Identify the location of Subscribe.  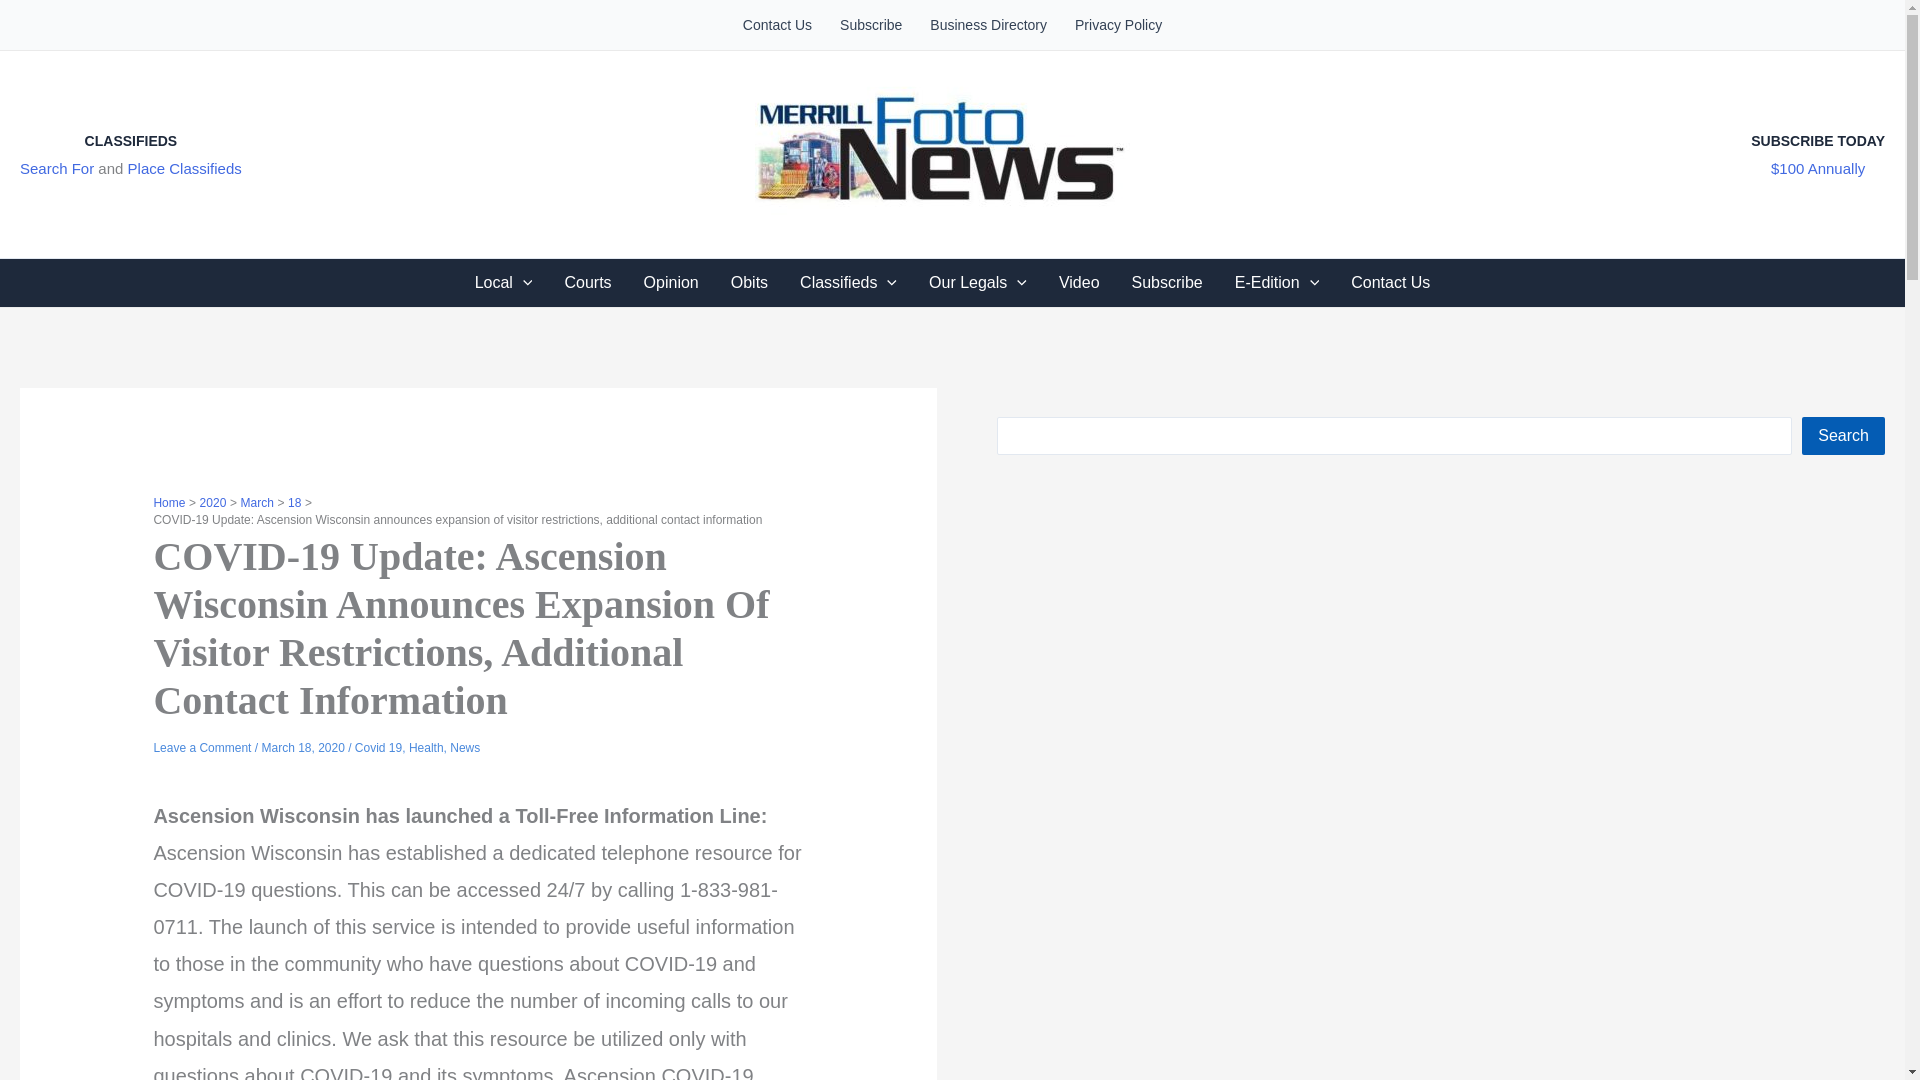
(1167, 282).